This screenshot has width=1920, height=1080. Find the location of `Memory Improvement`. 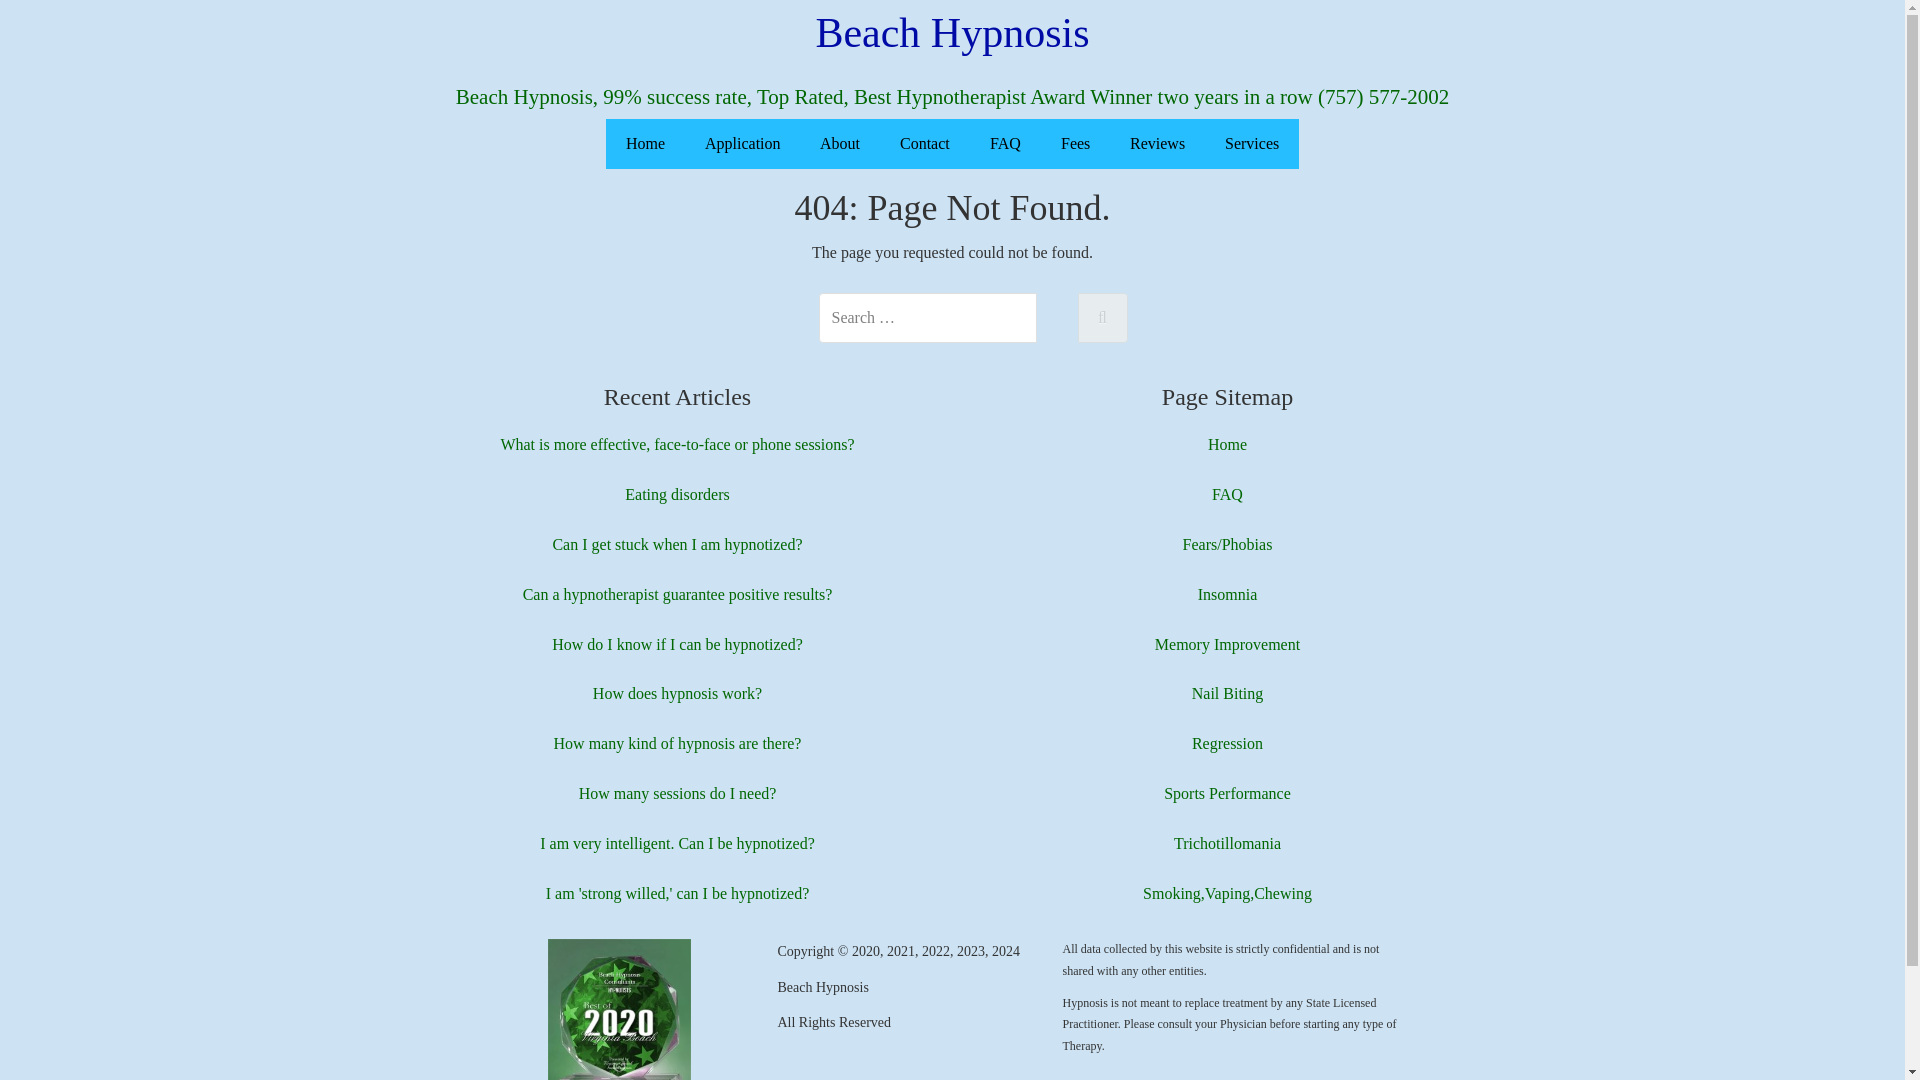

Memory Improvement is located at coordinates (1227, 644).